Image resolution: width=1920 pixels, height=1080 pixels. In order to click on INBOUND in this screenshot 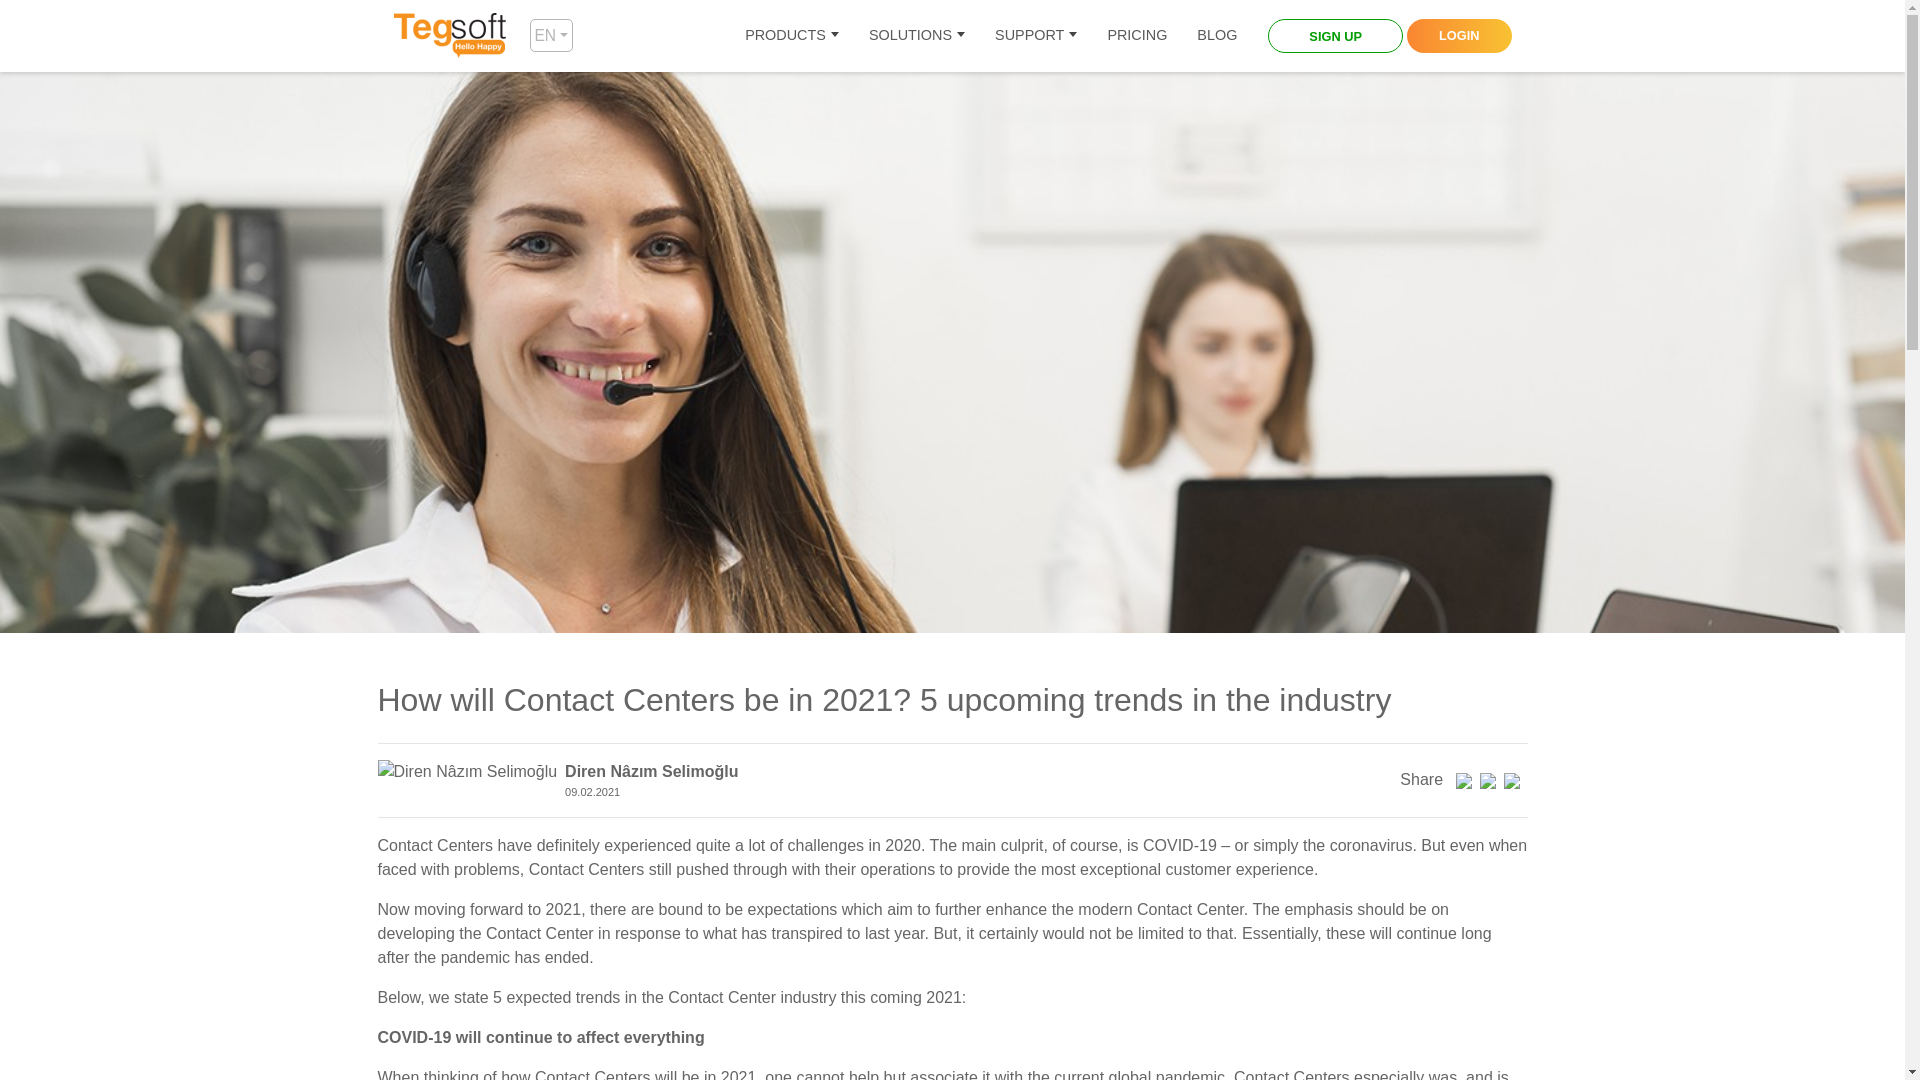, I will do `click(854, 152)`.